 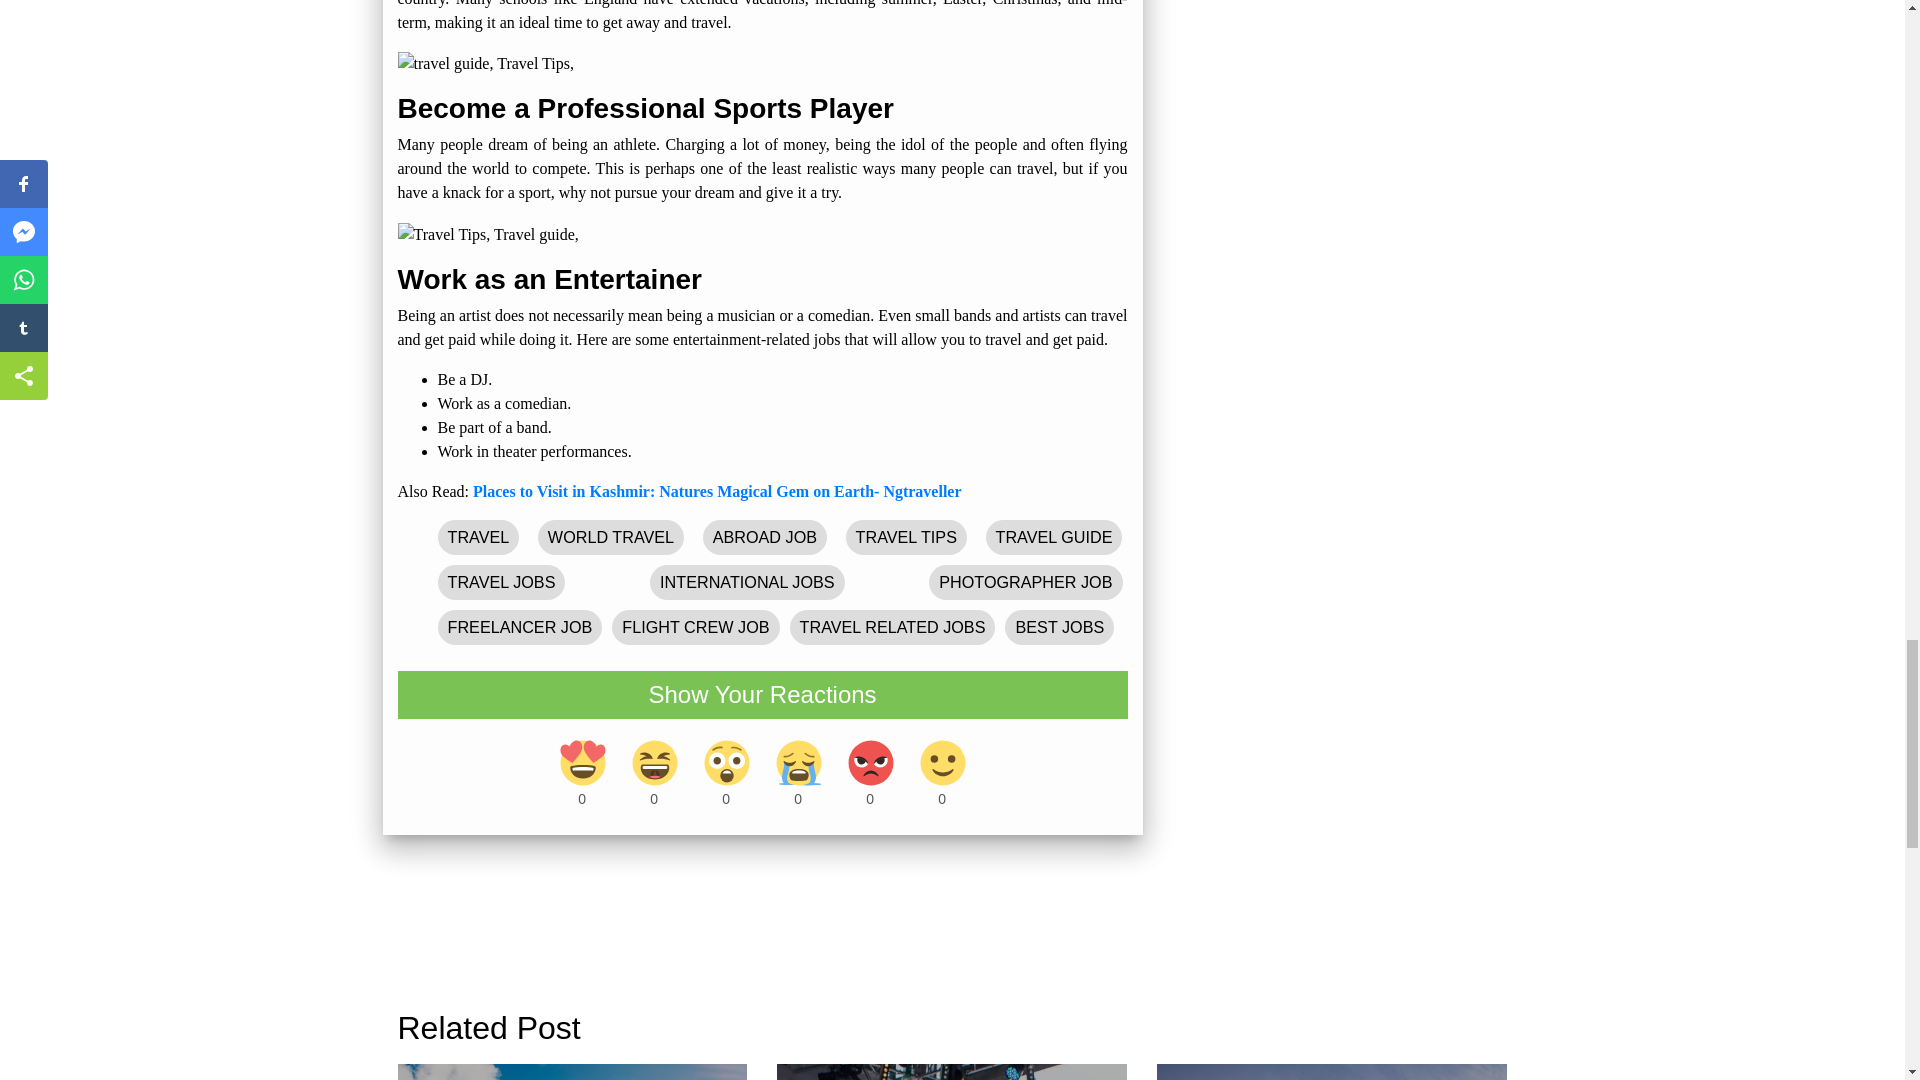 What do you see at coordinates (478, 537) in the screenshot?
I see `TRAVEL` at bounding box center [478, 537].